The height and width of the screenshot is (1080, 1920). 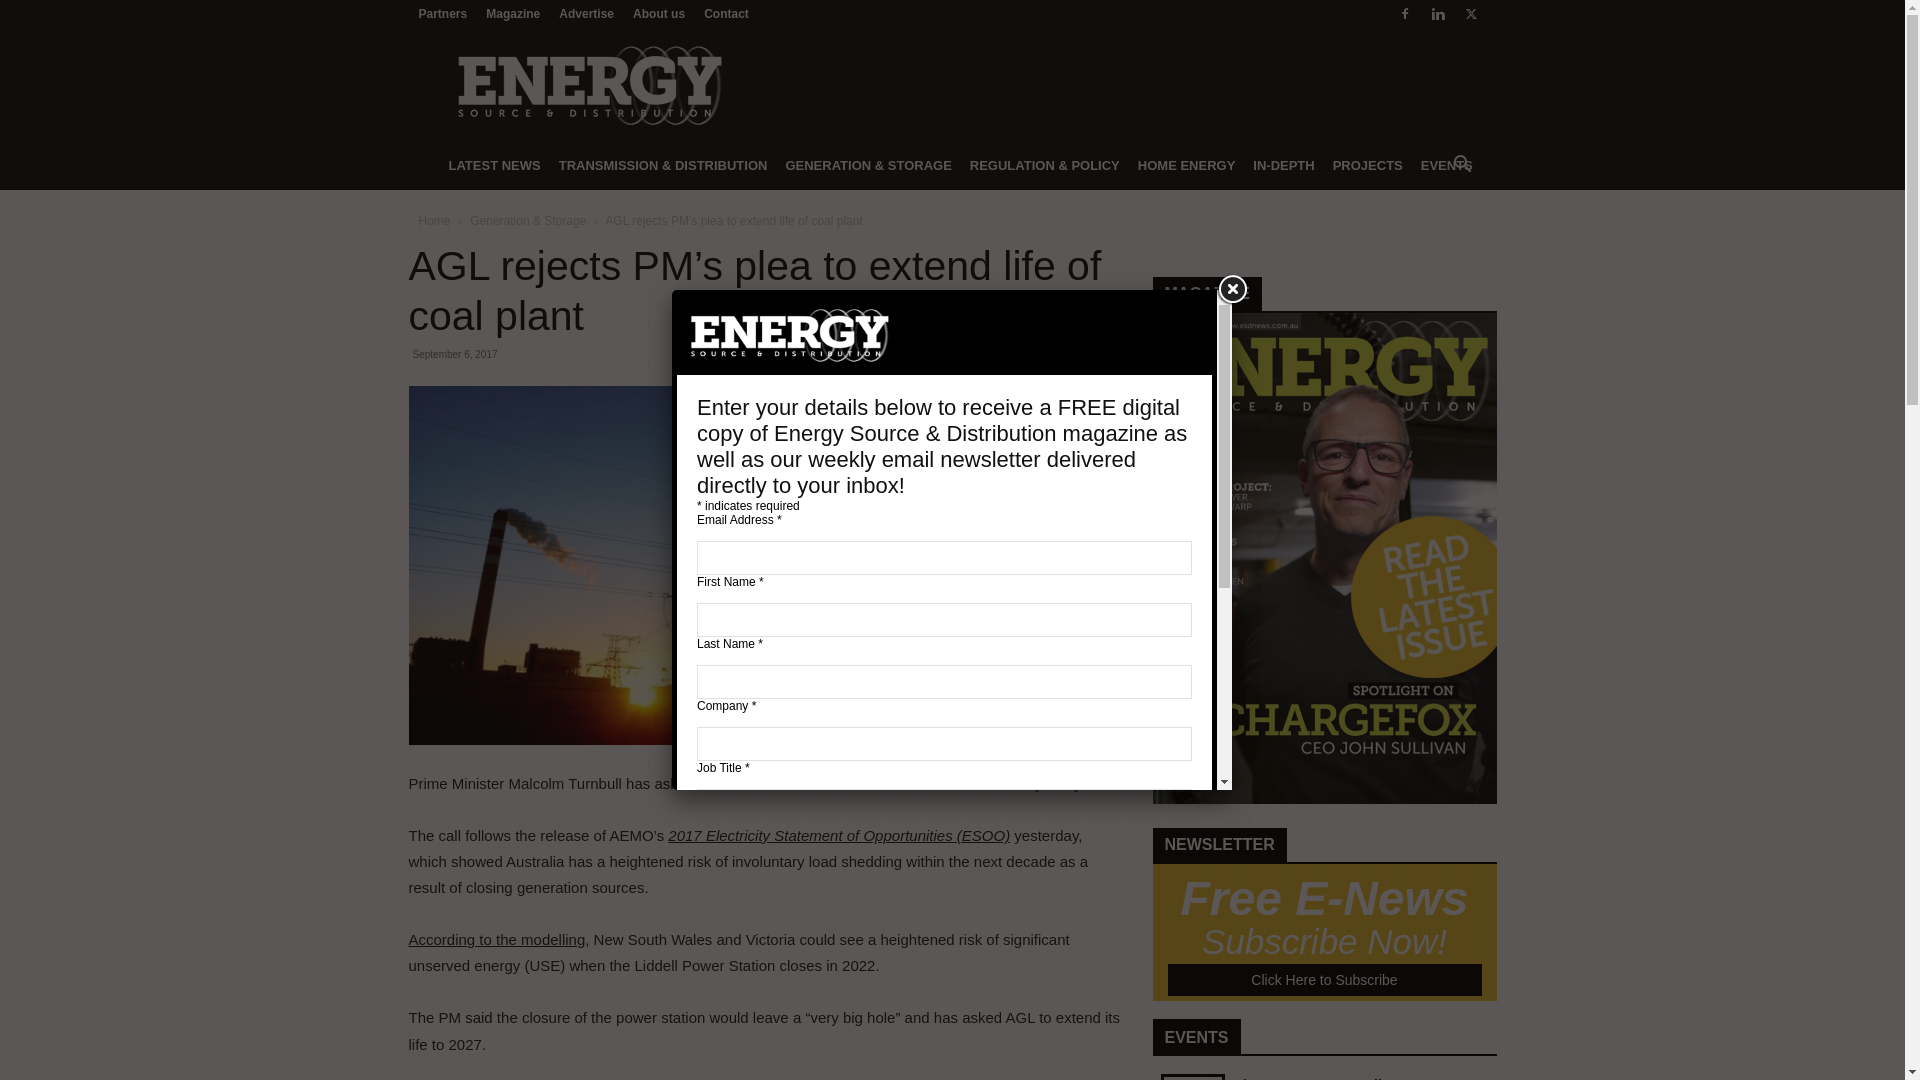 I want to click on powerstation, so click(x=756, y=566).